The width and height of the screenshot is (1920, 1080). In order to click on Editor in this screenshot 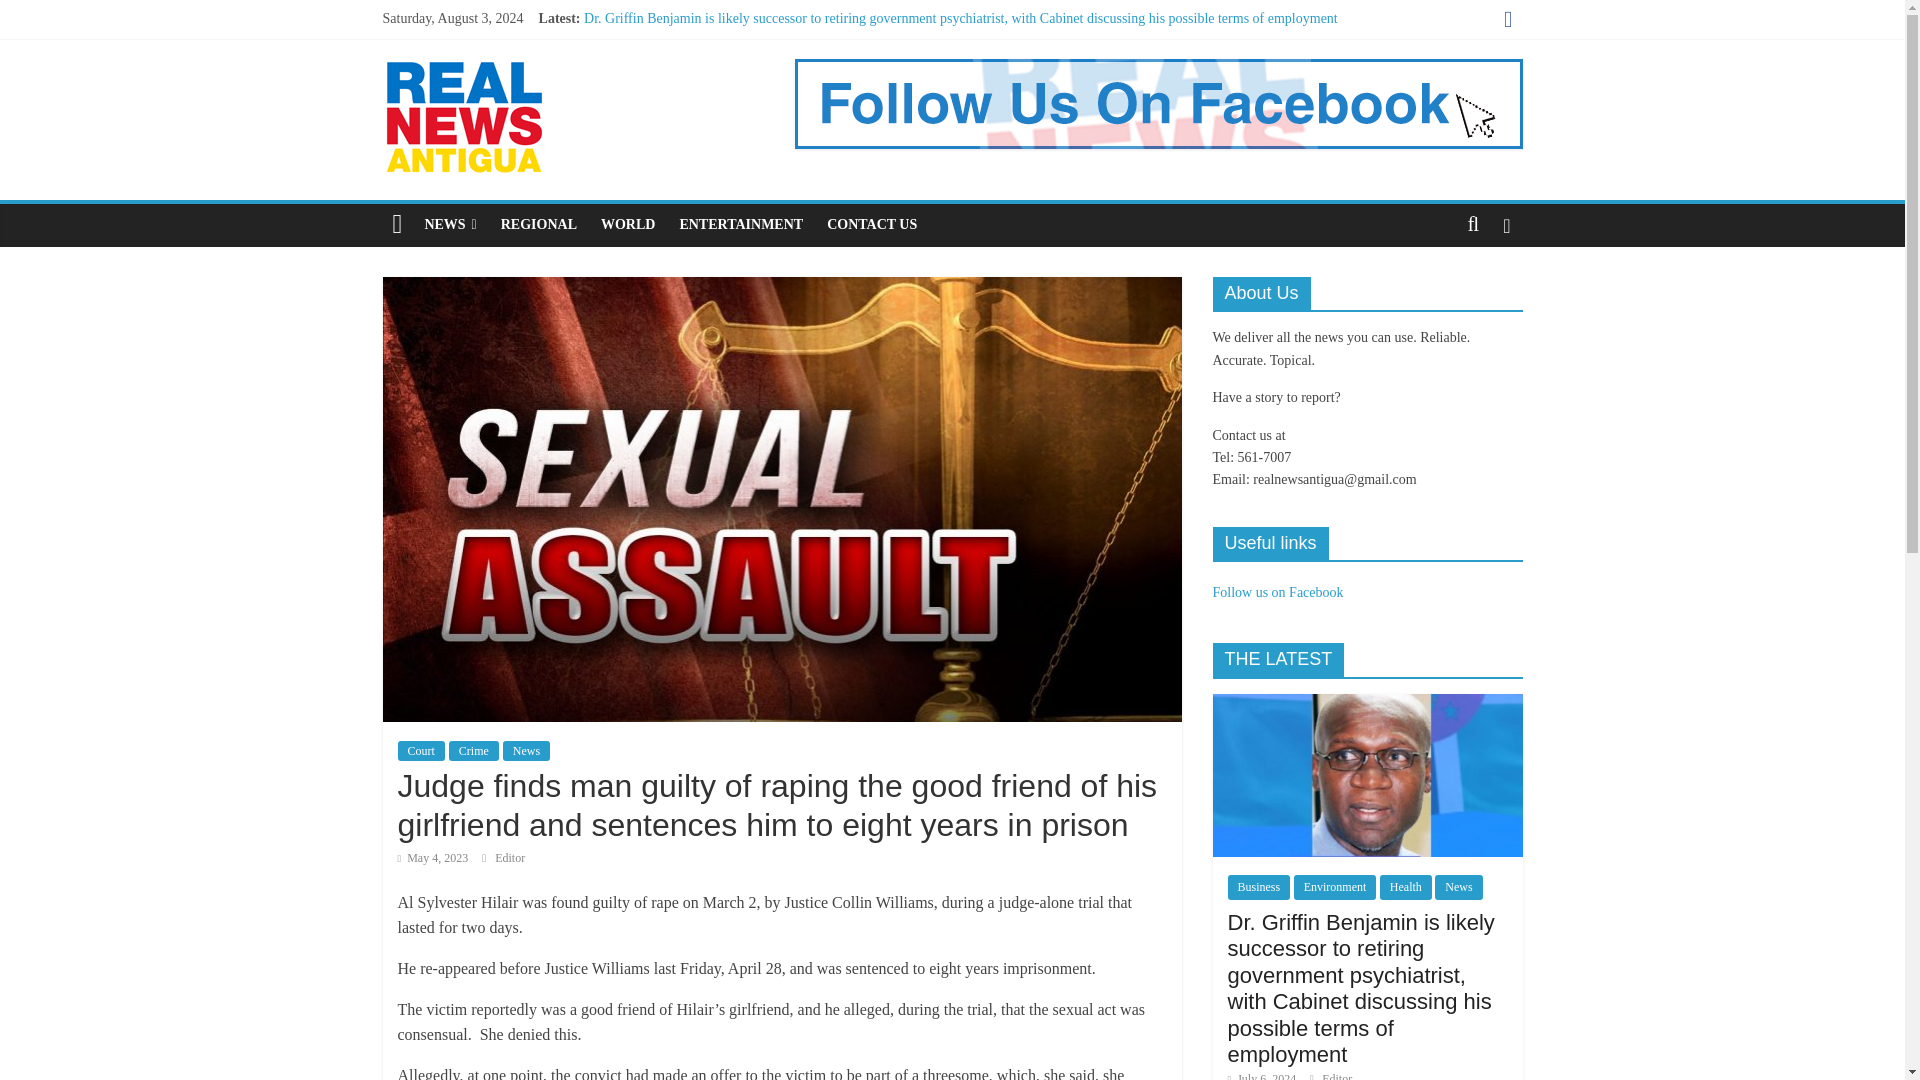, I will do `click(510, 858)`.